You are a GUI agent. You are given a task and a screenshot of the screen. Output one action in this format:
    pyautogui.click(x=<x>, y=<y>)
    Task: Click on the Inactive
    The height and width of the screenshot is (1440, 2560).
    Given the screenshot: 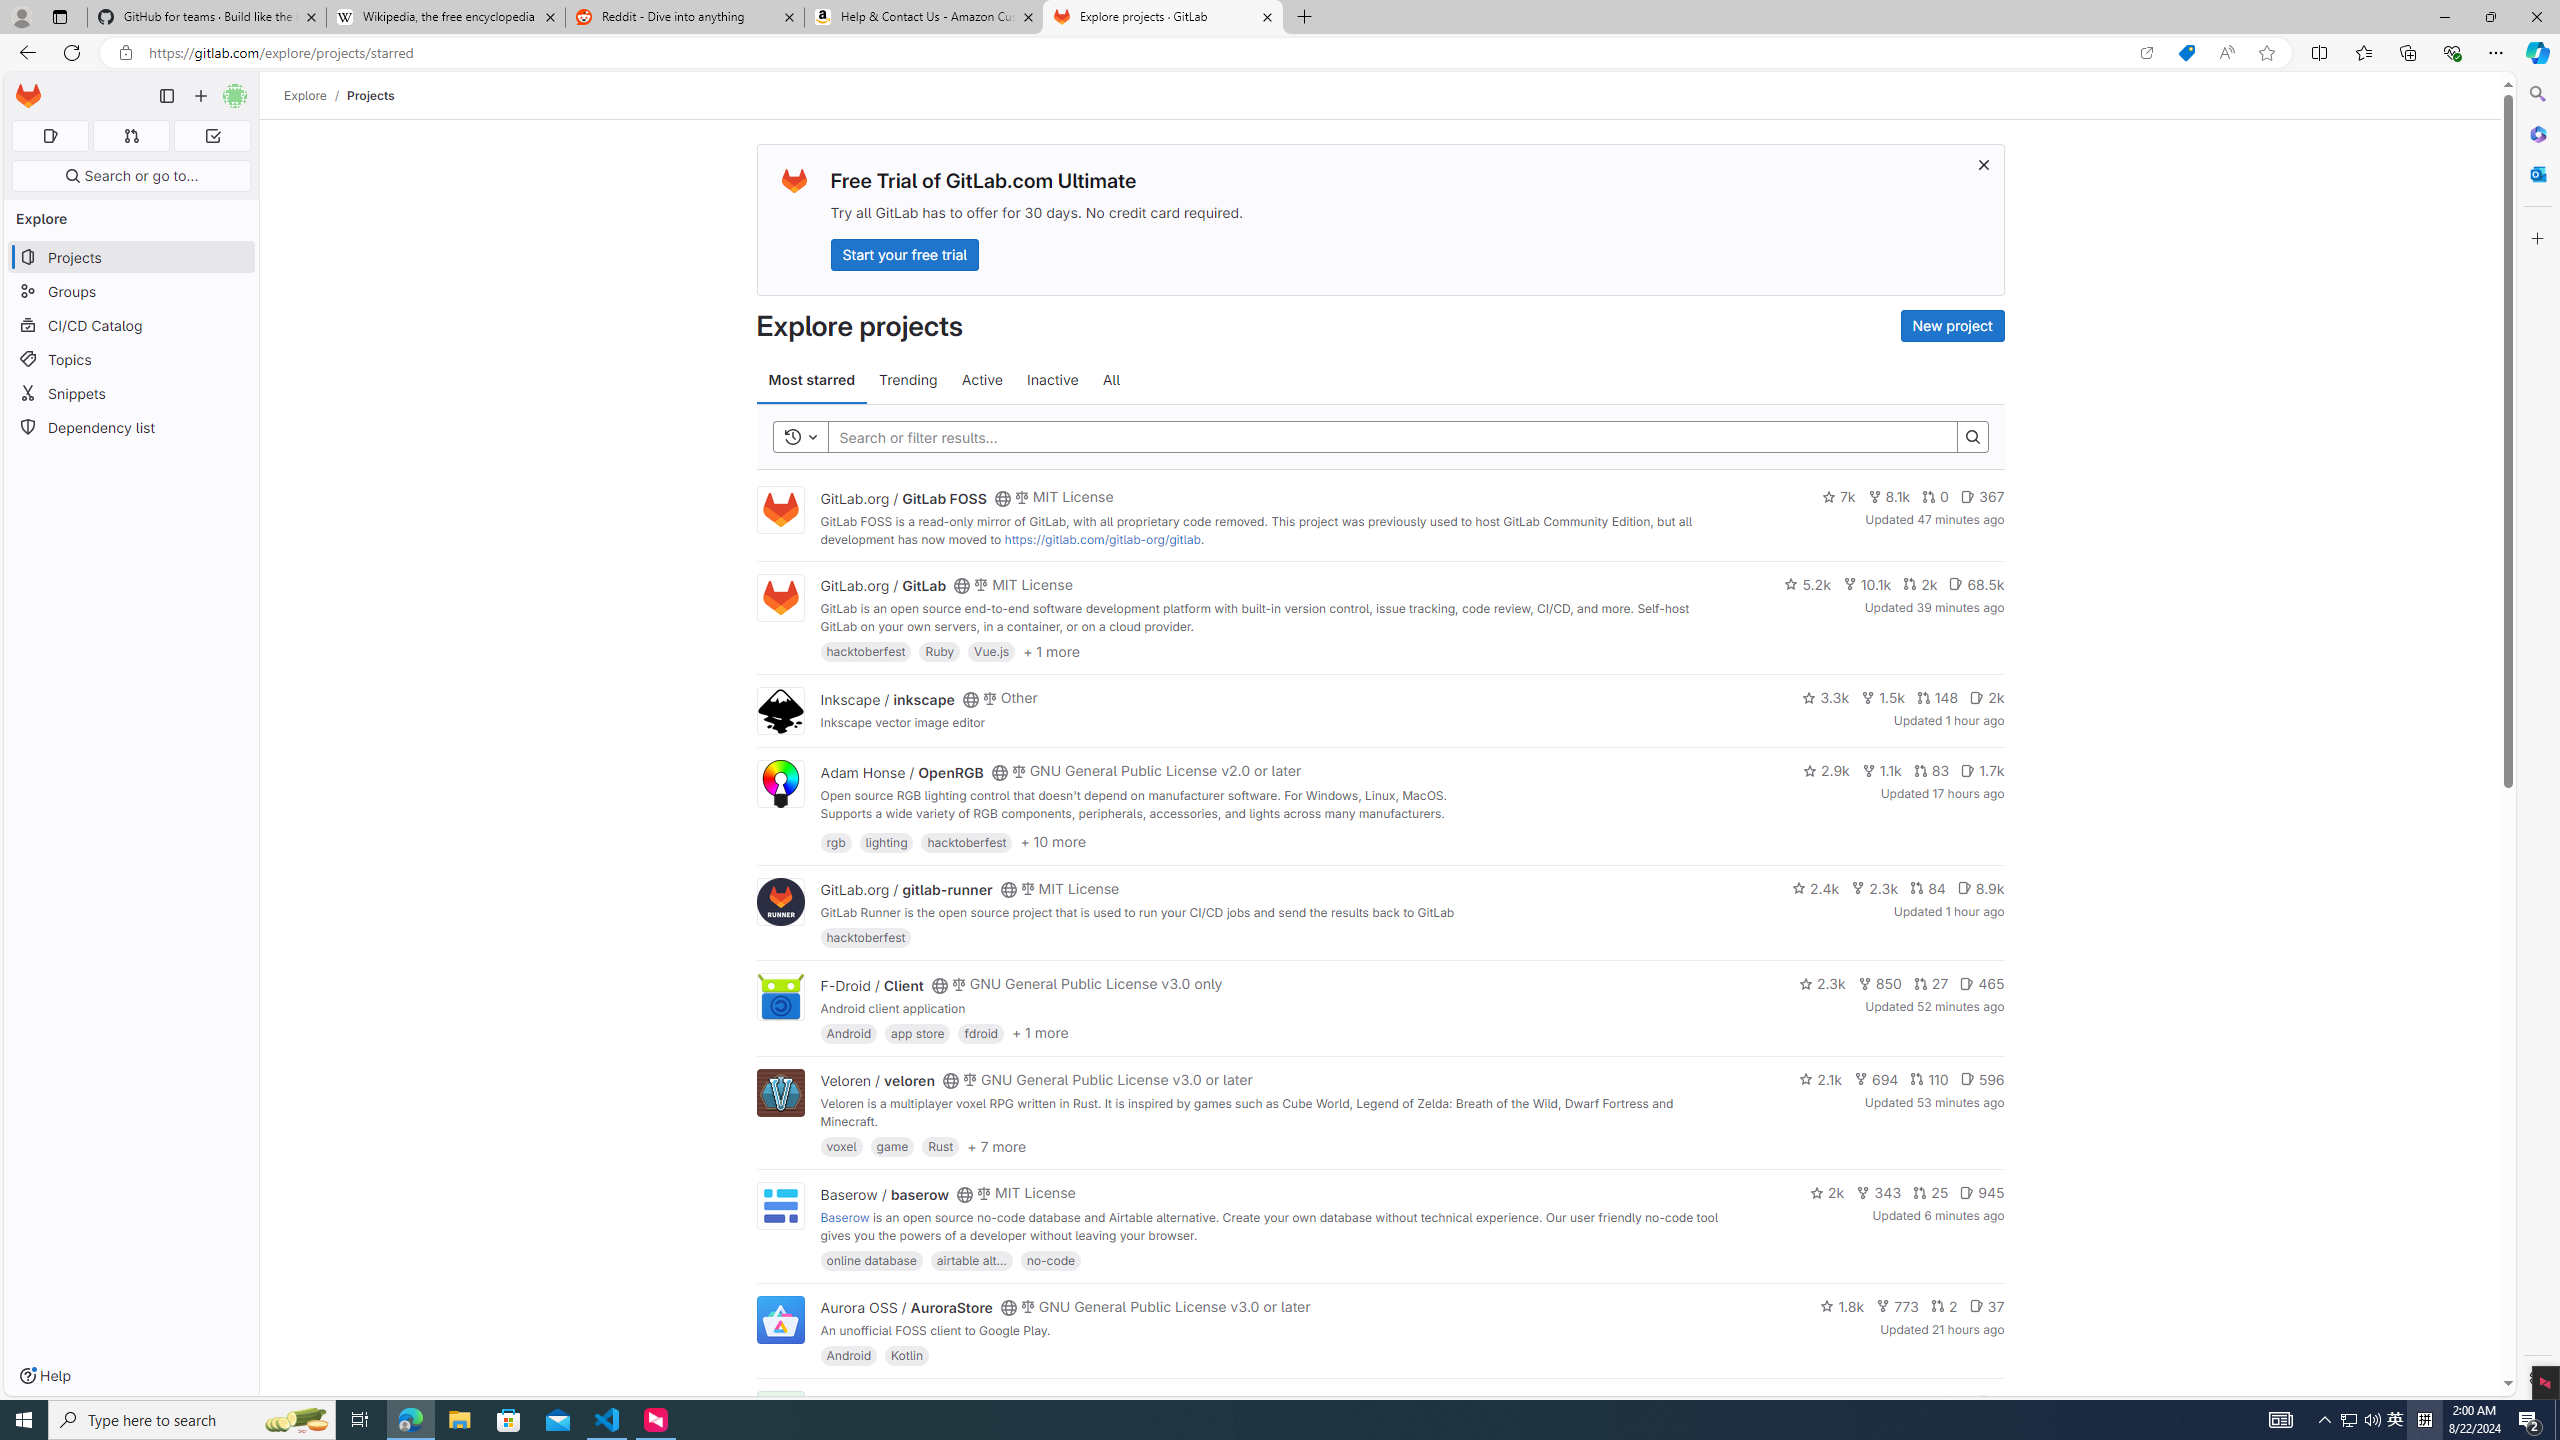 What is the action you would take?
    pyautogui.click(x=1052, y=380)
    